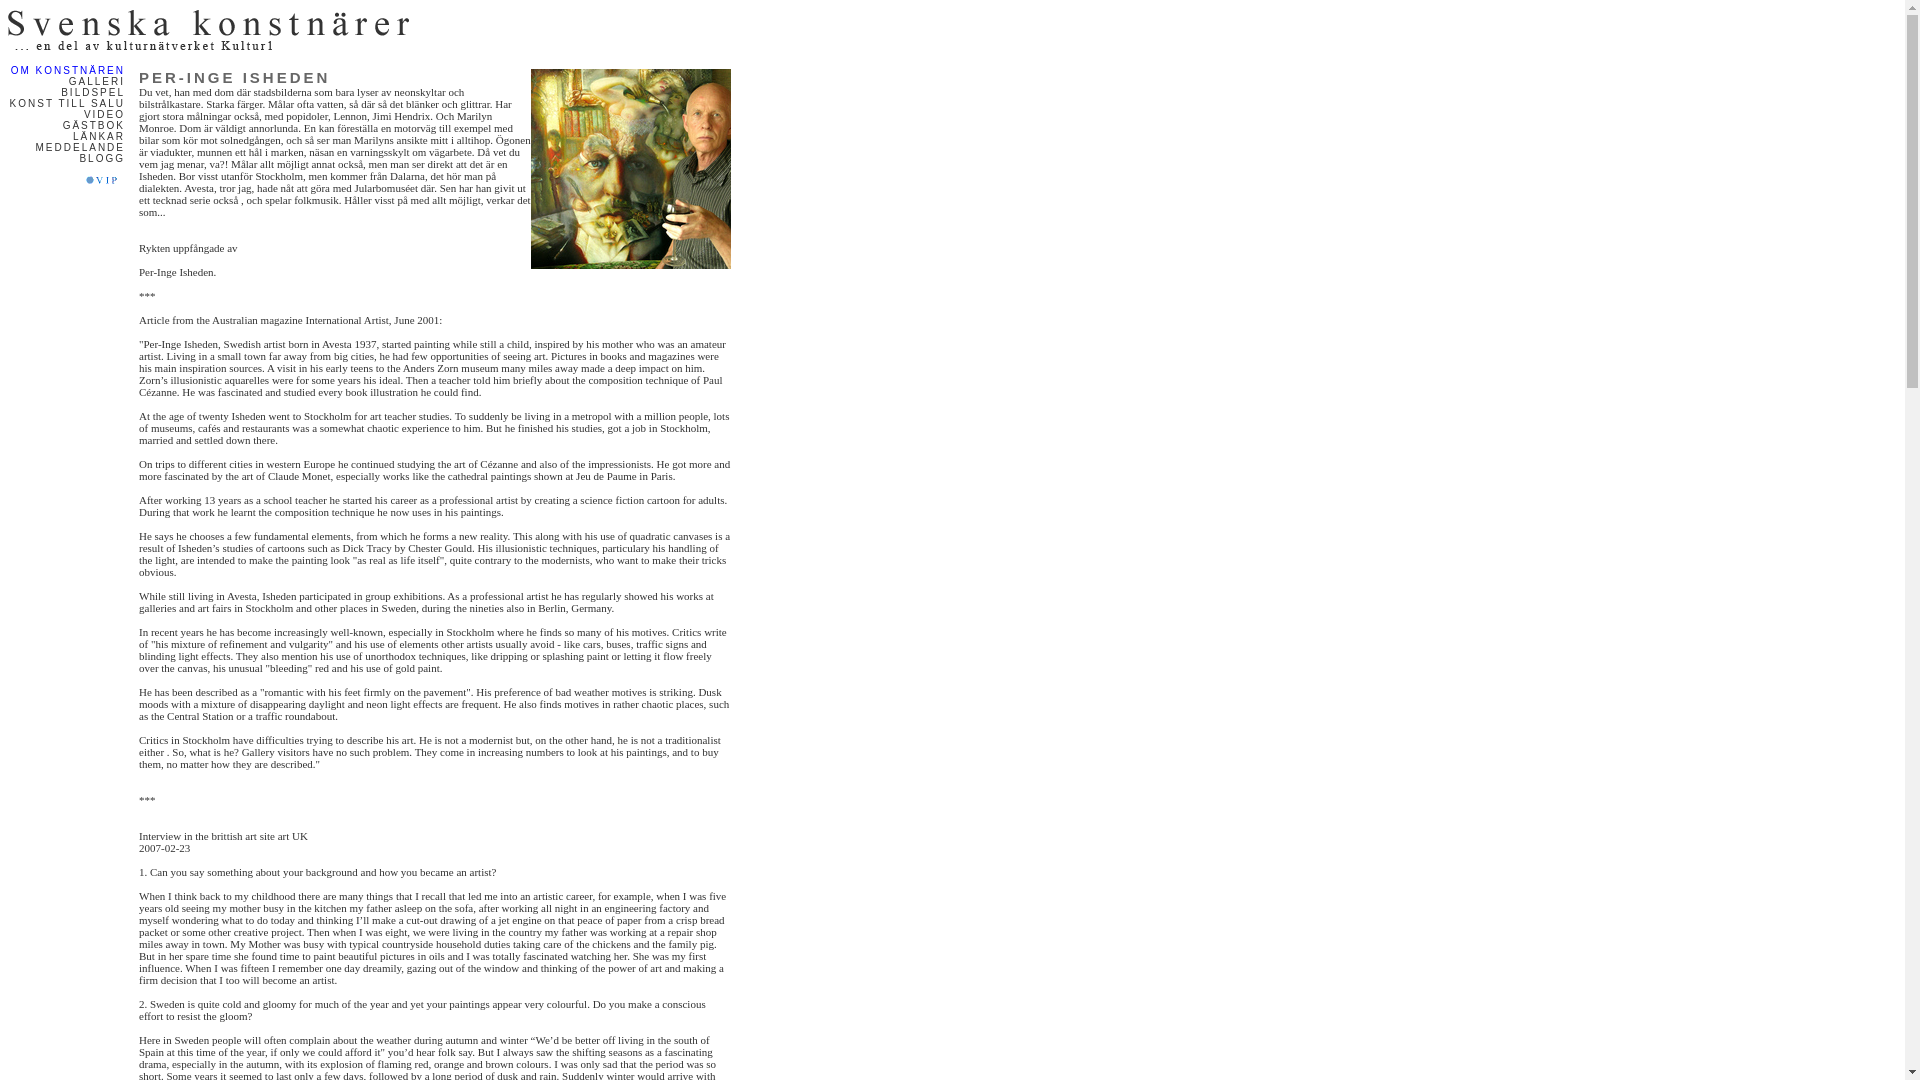 The width and height of the screenshot is (1920, 1080). I want to click on Svensk konst blogg, so click(101, 158).